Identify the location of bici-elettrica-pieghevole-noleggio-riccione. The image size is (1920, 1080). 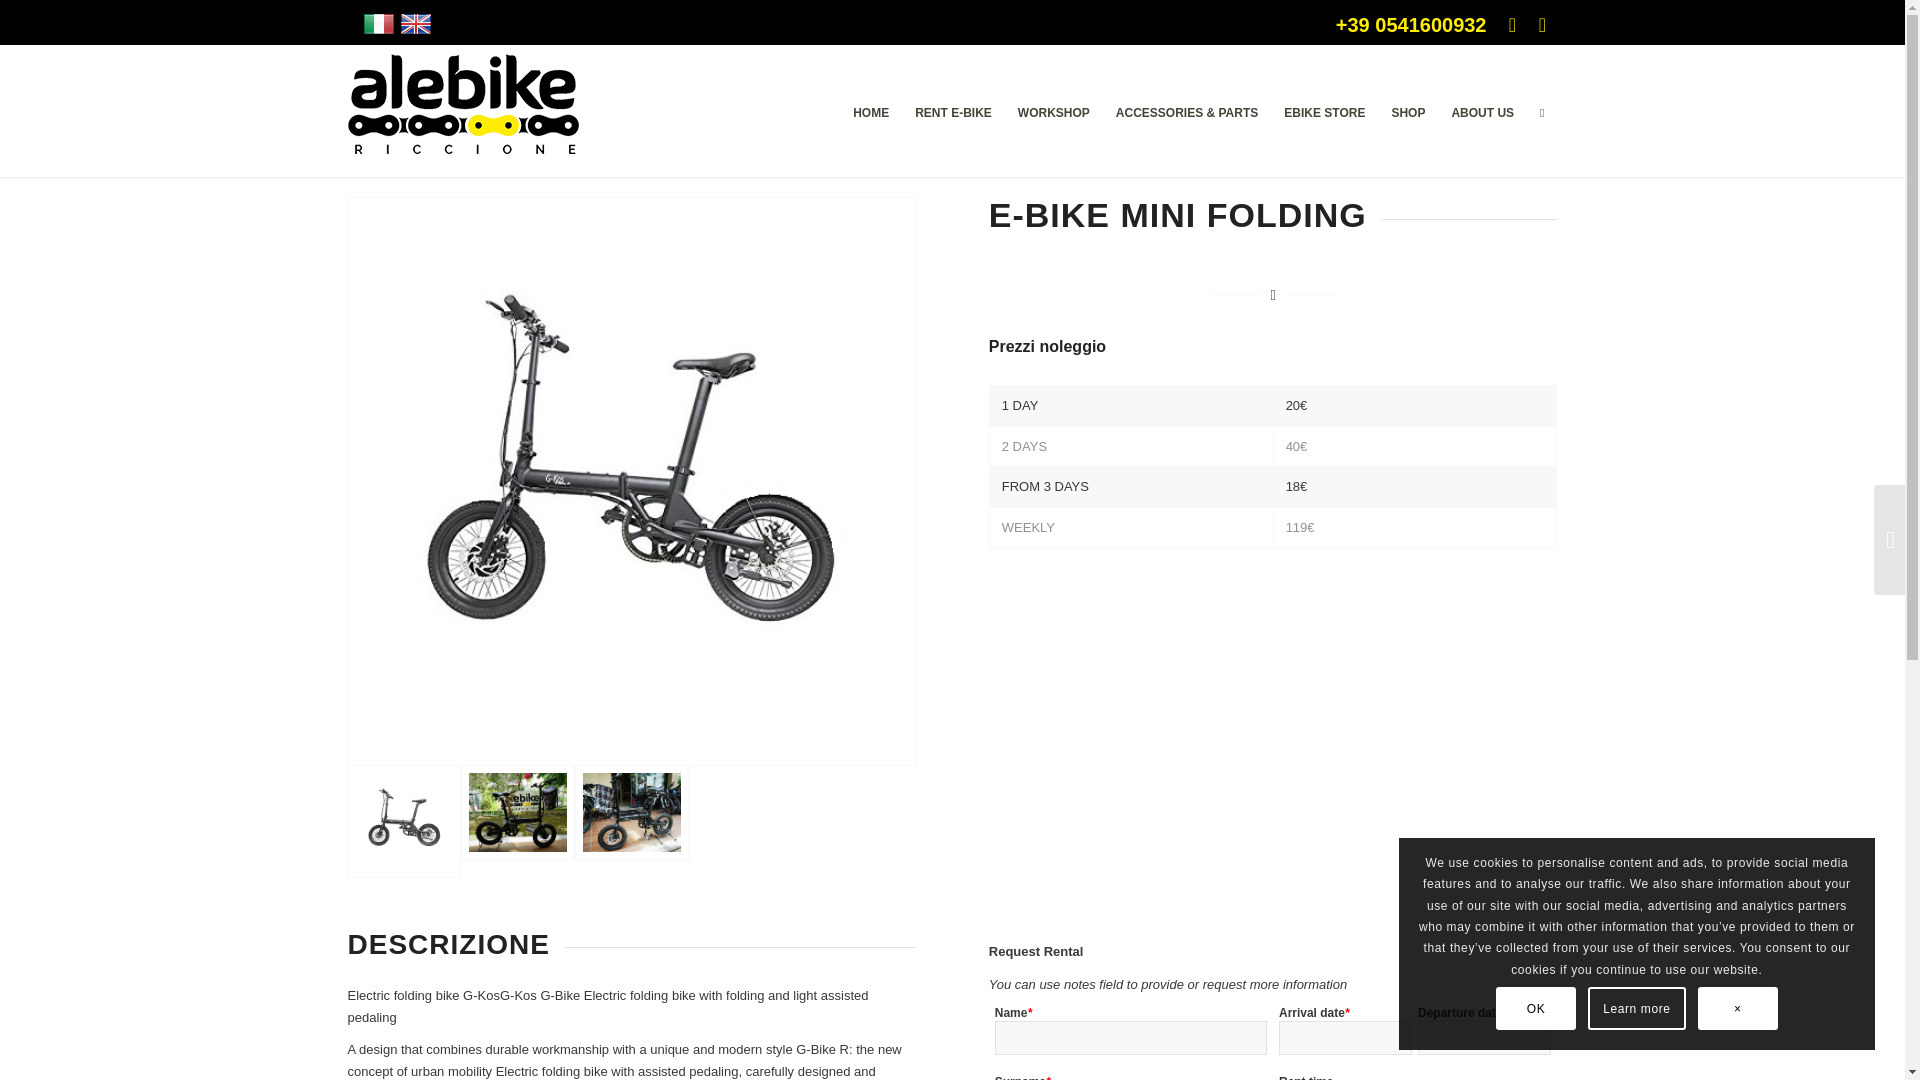
(517, 822).